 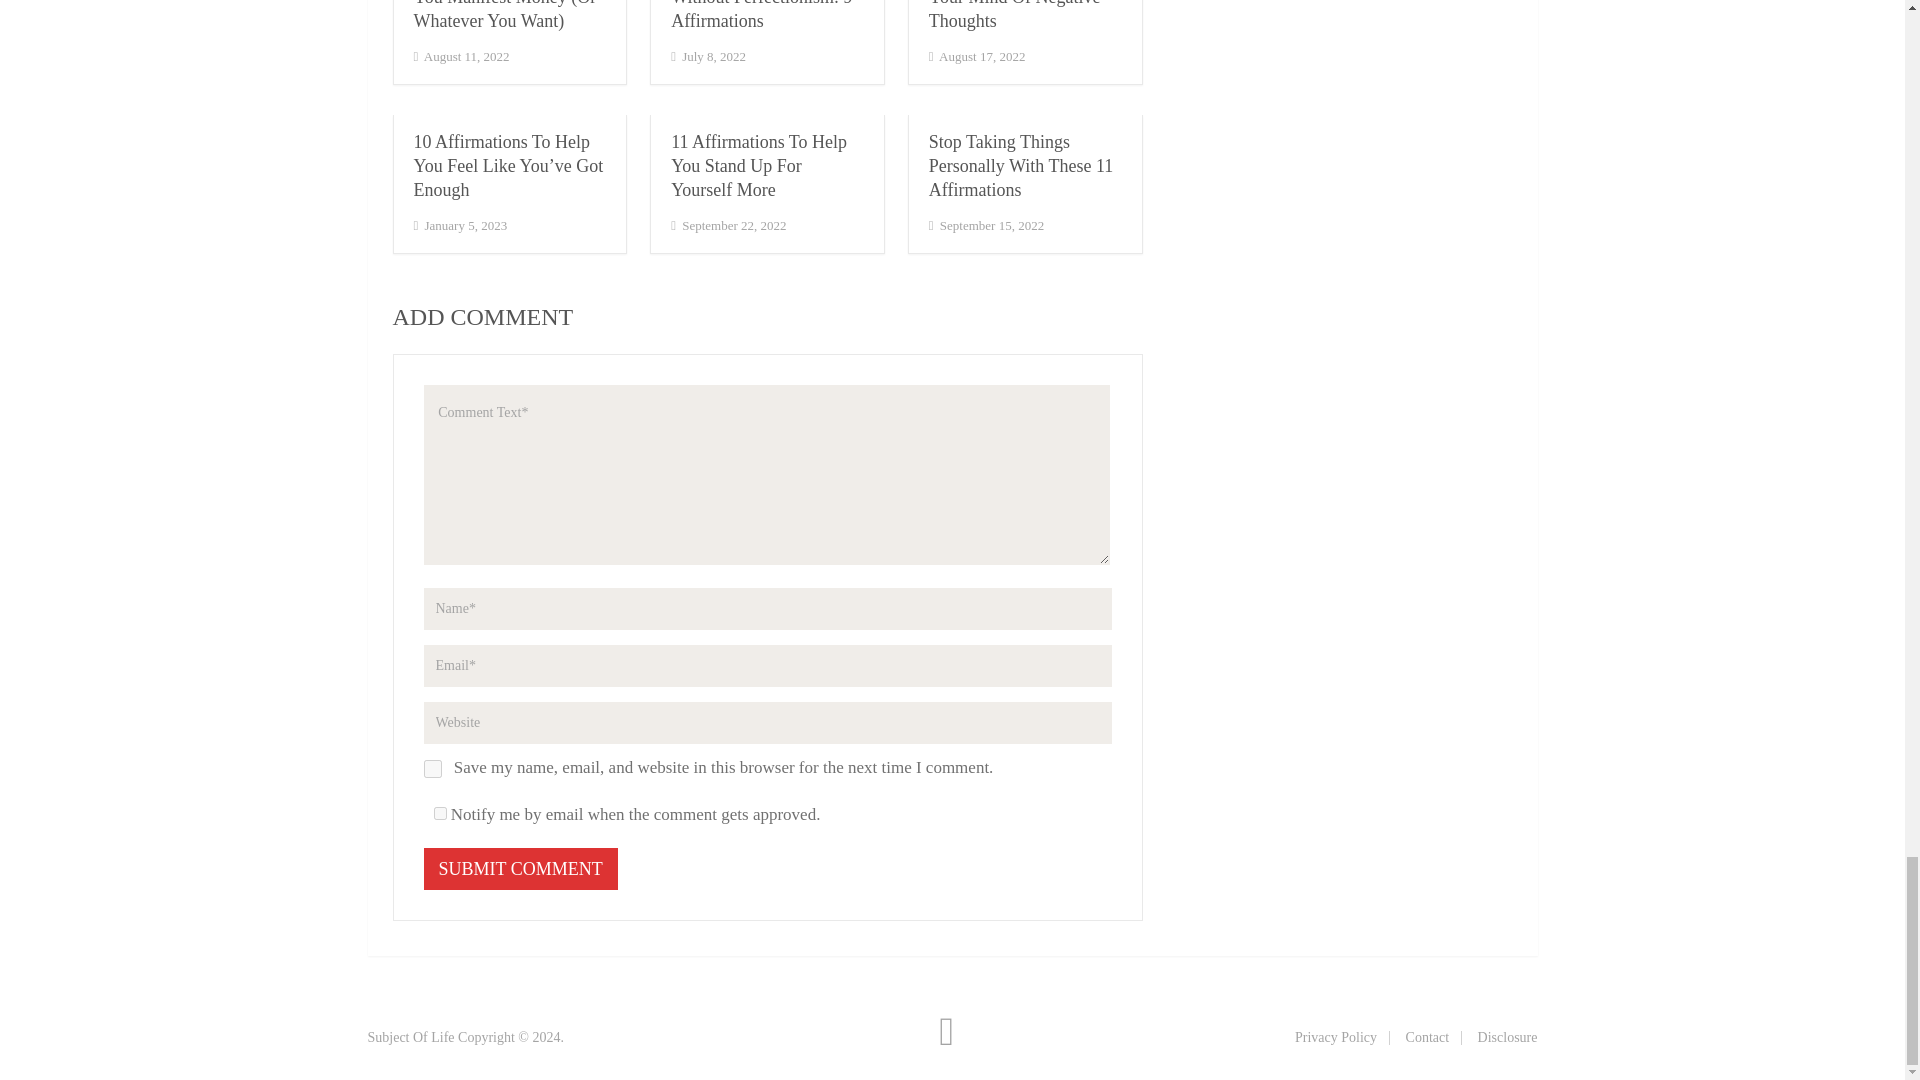 What do you see at coordinates (1021, 165) in the screenshot?
I see `Stop Taking Things Personally With These 11 Affirmations` at bounding box center [1021, 165].